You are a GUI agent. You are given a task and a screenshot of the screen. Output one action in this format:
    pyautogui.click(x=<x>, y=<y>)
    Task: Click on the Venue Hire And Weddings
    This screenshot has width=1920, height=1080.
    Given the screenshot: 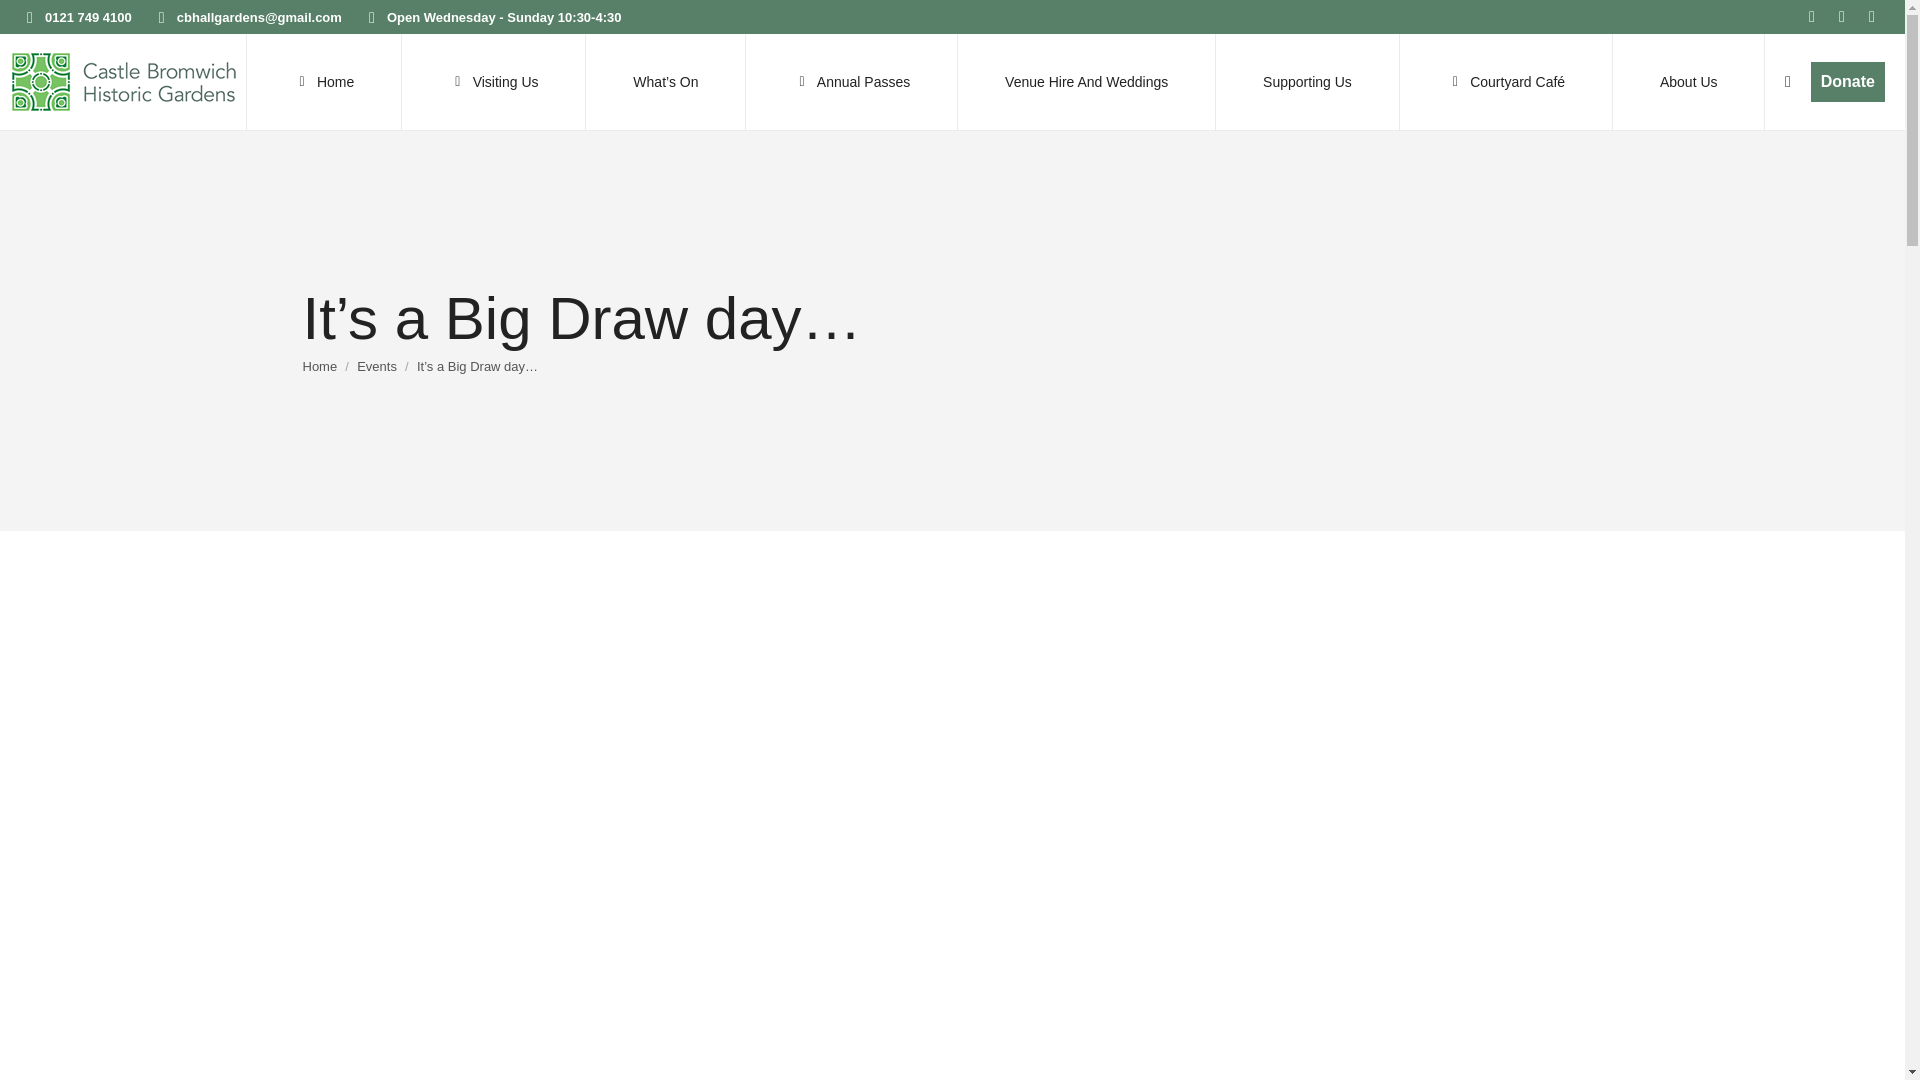 What is the action you would take?
    pyautogui.click(x=1086, y=81)
    